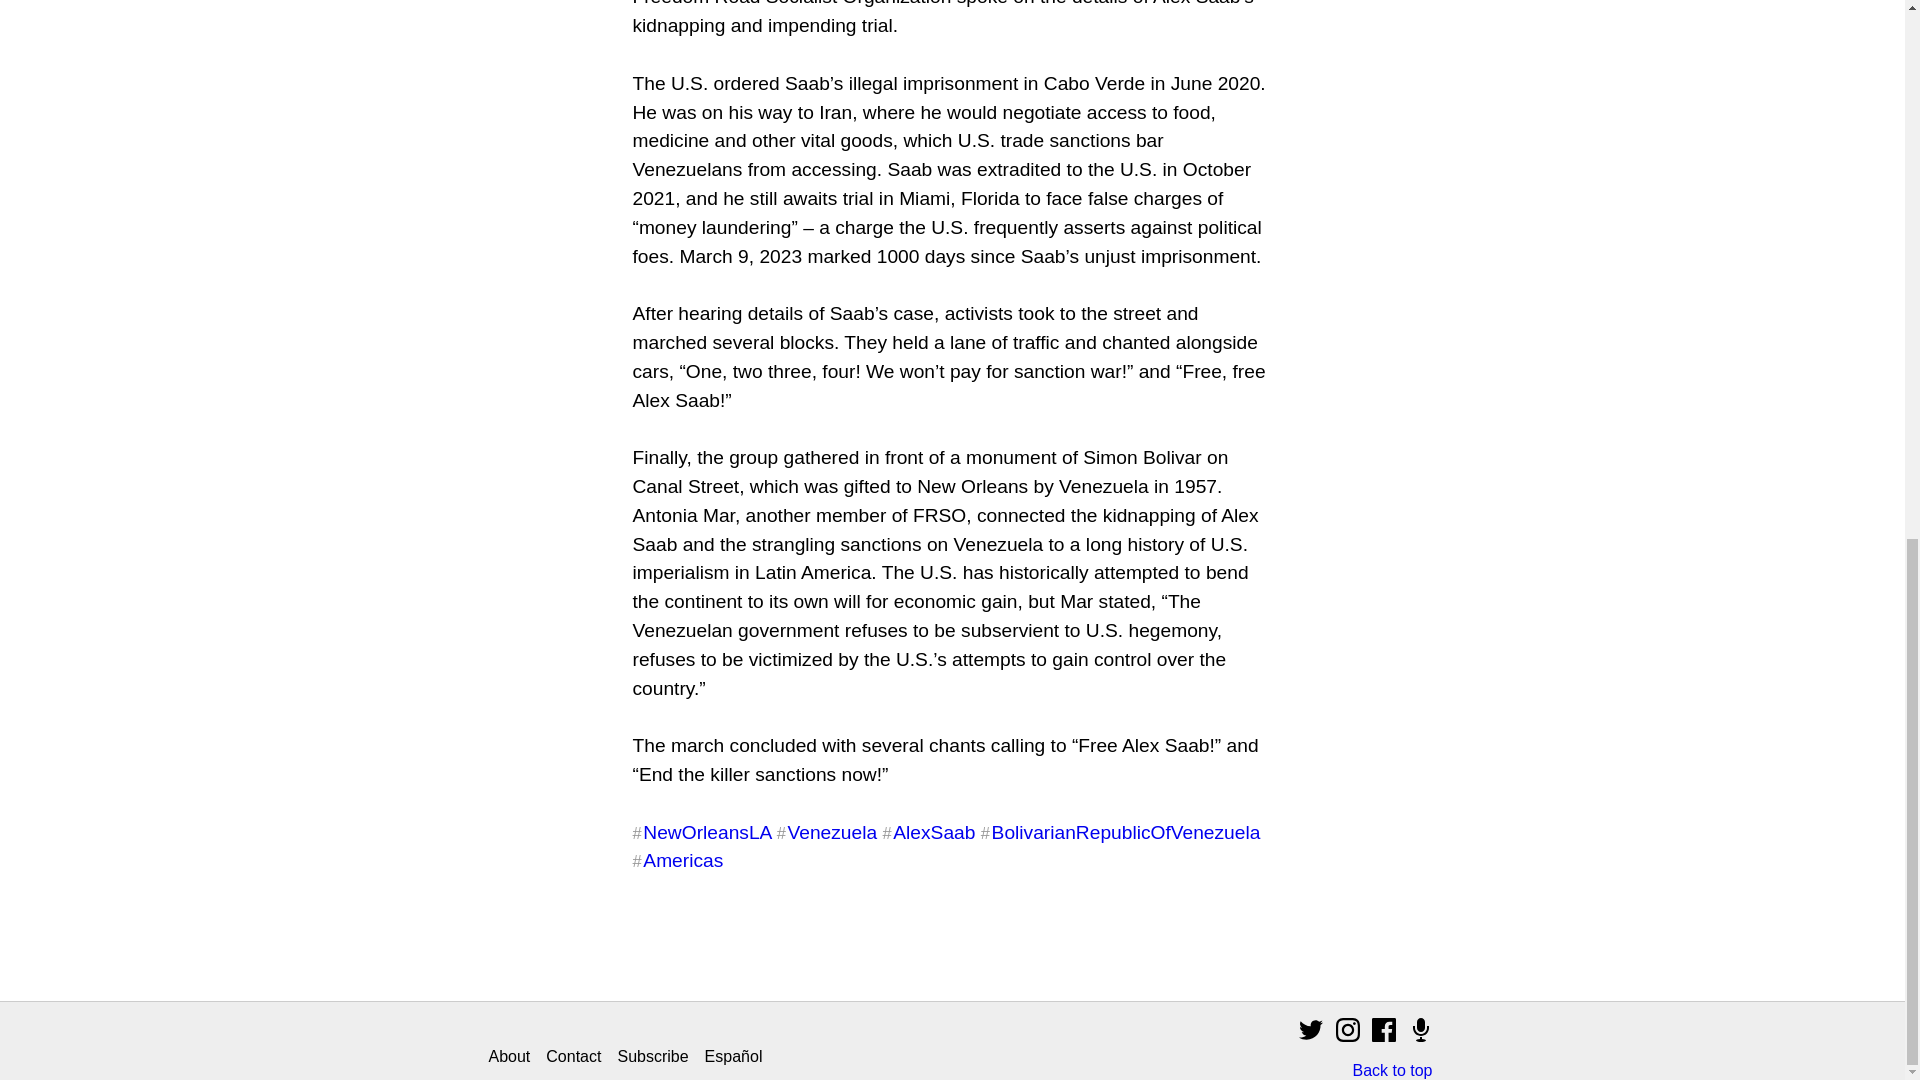 The image size is (1920, 1080). What do you see at coordinates (652, 1056) in the screenshot?
I see `Subscribe` at bounding box center [652, 1056].